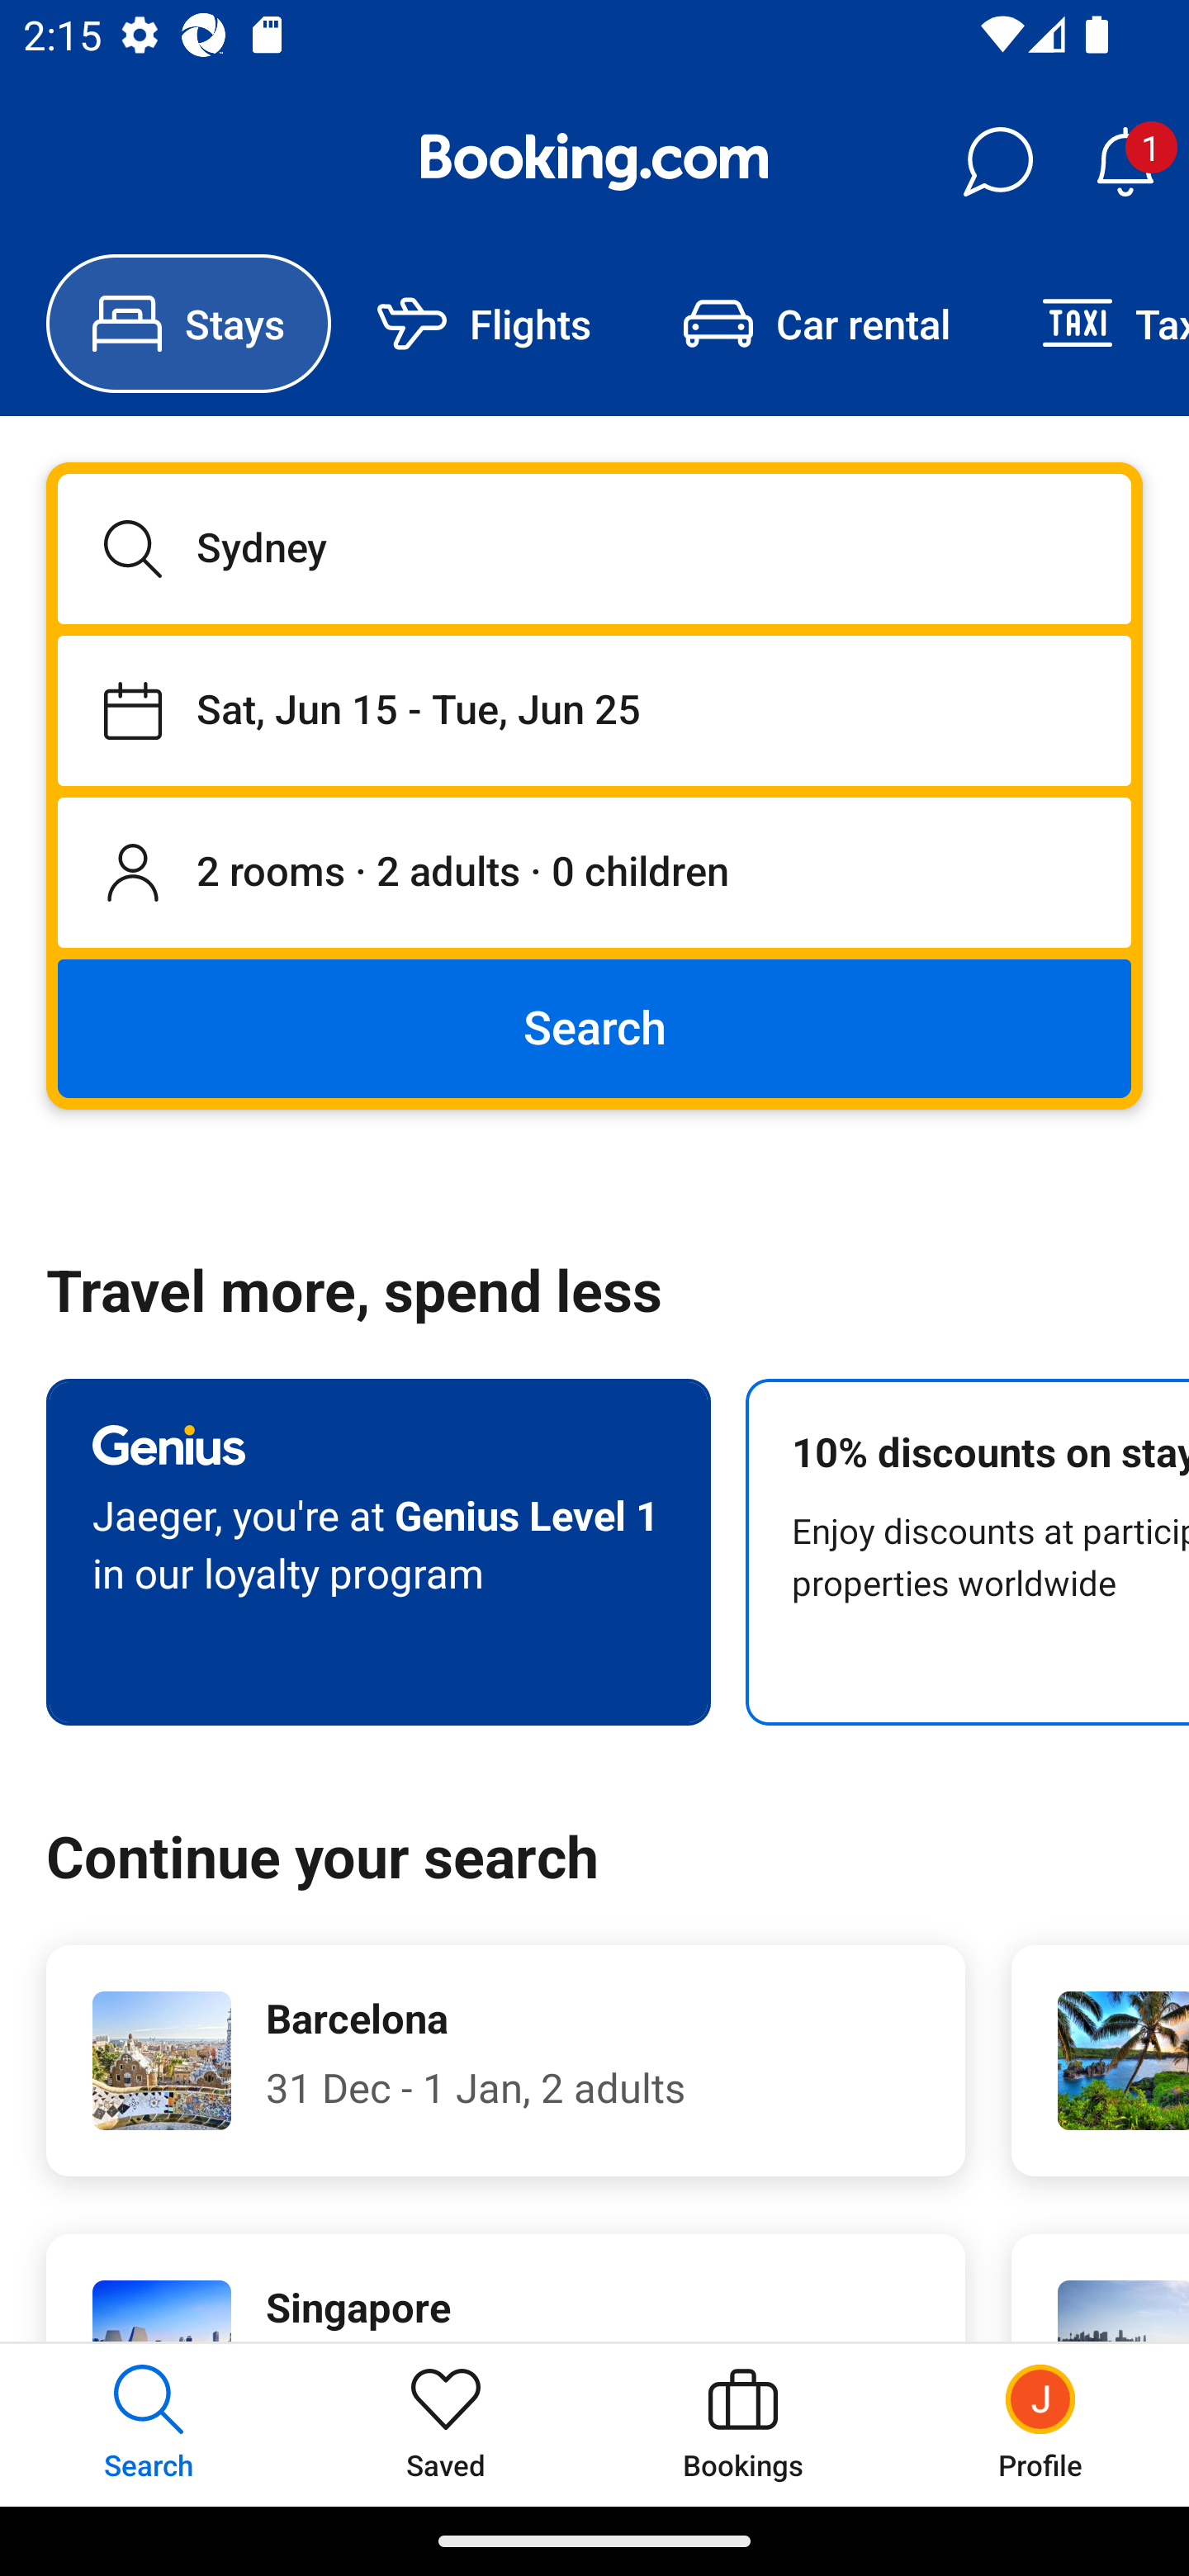 This screenshot has width=1189, height=2576. What do you see at coordinates (1040, 2424) in the screenshot?
I see `Profile` at bounding box center [1040, 2424].